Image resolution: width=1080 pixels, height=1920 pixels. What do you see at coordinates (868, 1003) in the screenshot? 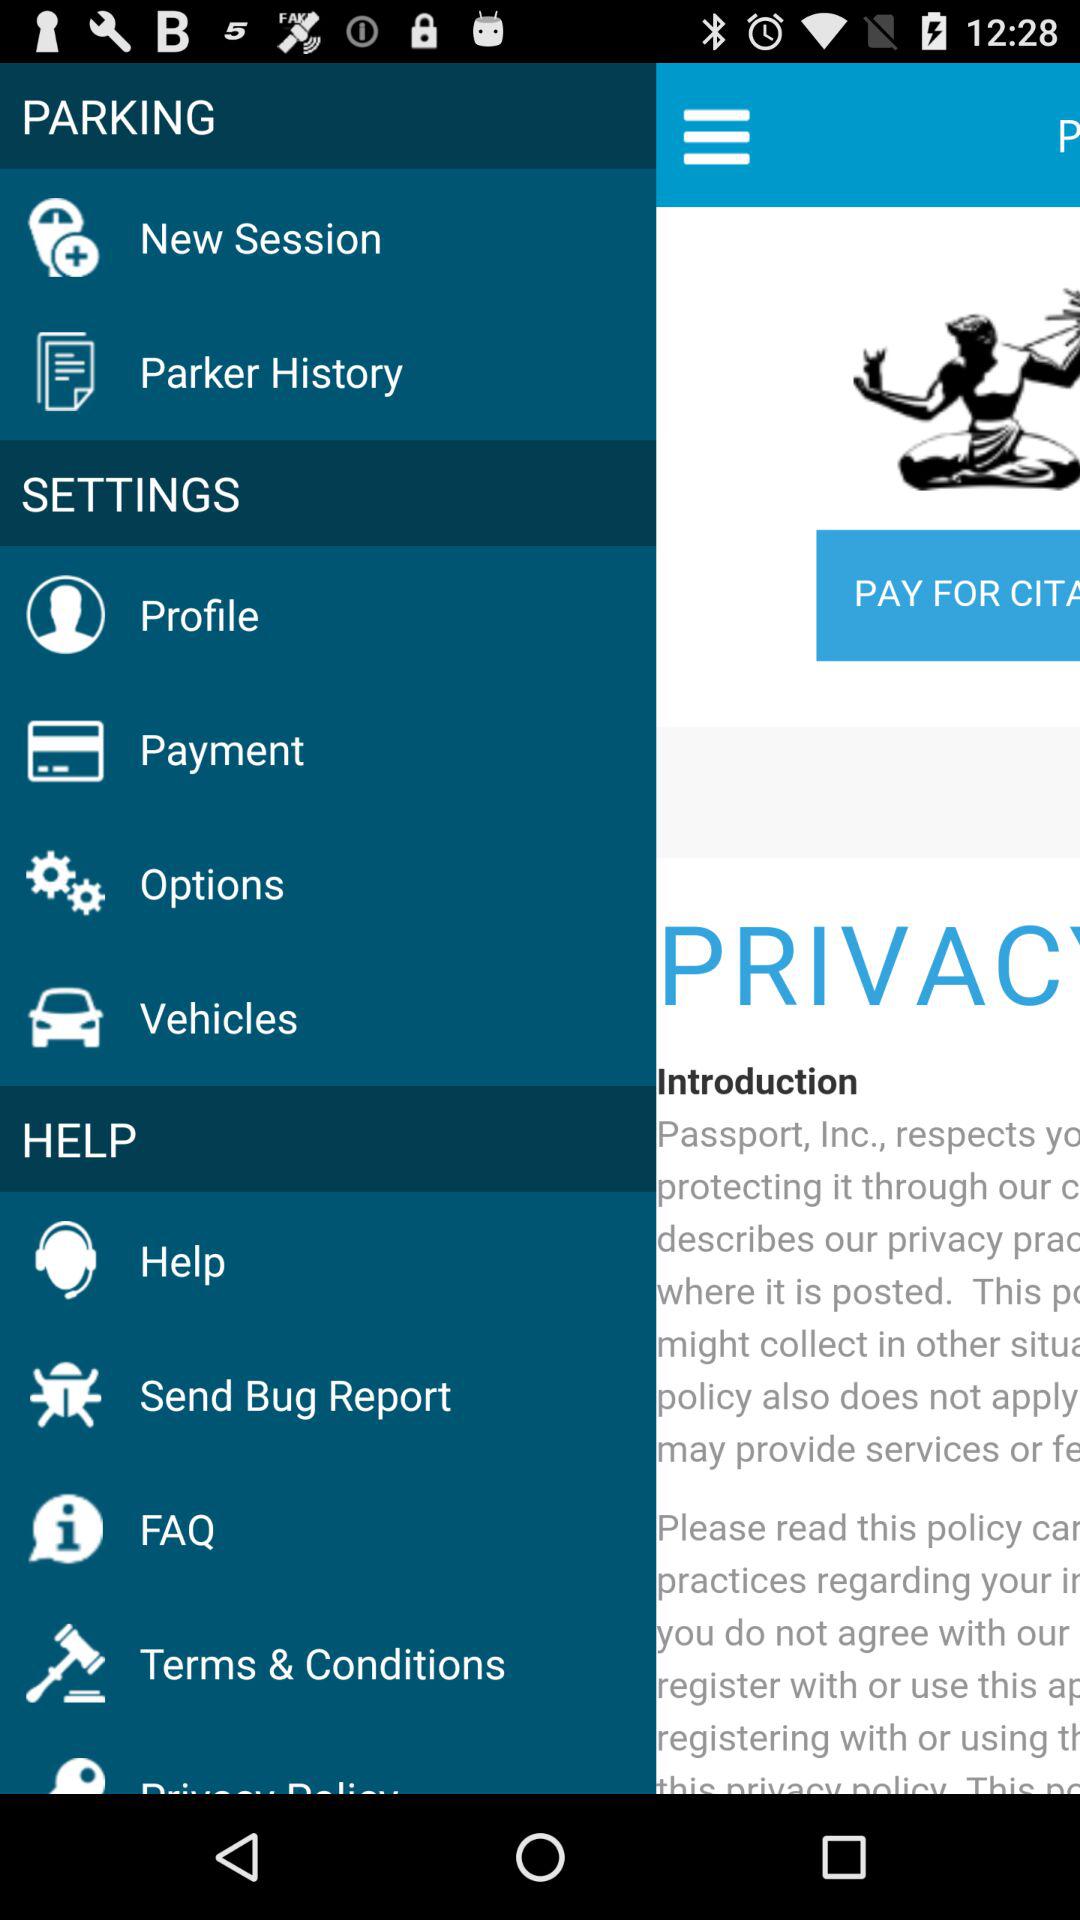
I see `view full privacy statement` at bounding box center [868, 1003].